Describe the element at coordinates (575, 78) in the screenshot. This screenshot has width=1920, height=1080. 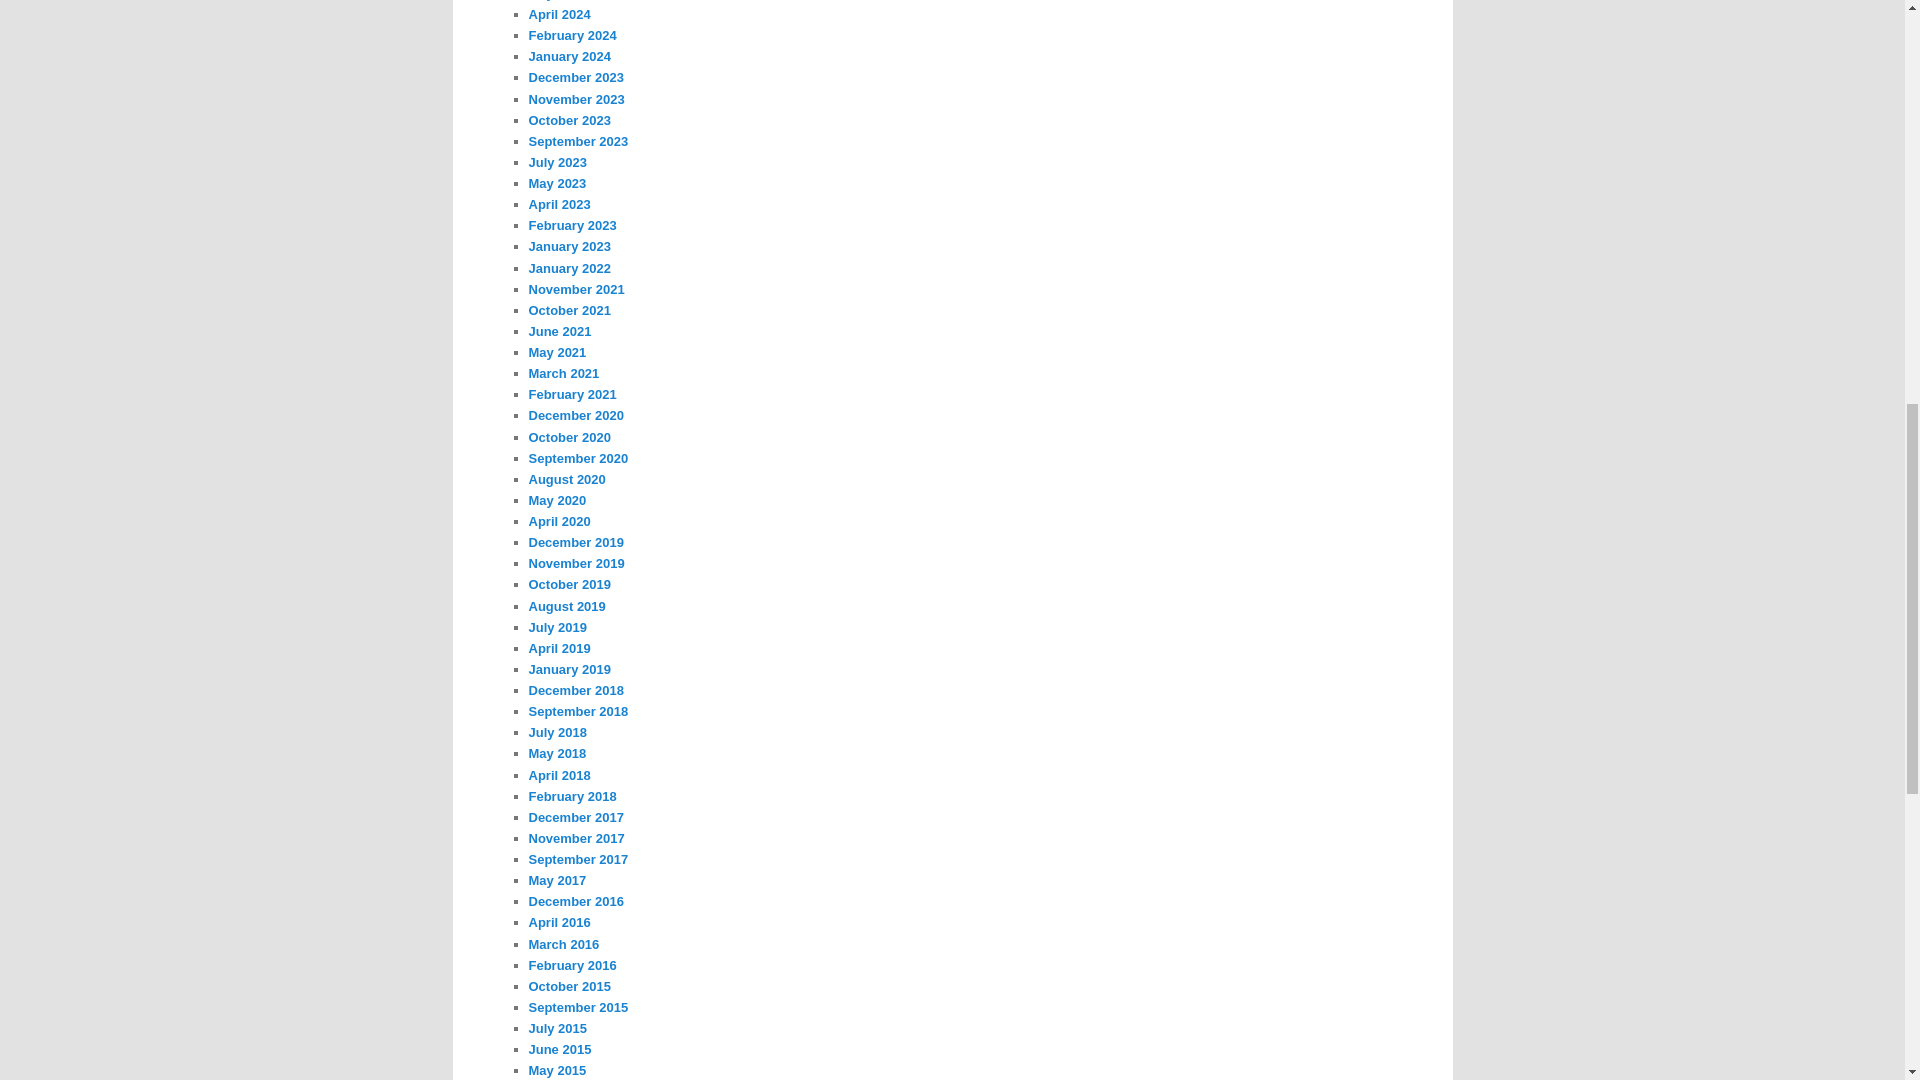
I see `December 2023` at that location.